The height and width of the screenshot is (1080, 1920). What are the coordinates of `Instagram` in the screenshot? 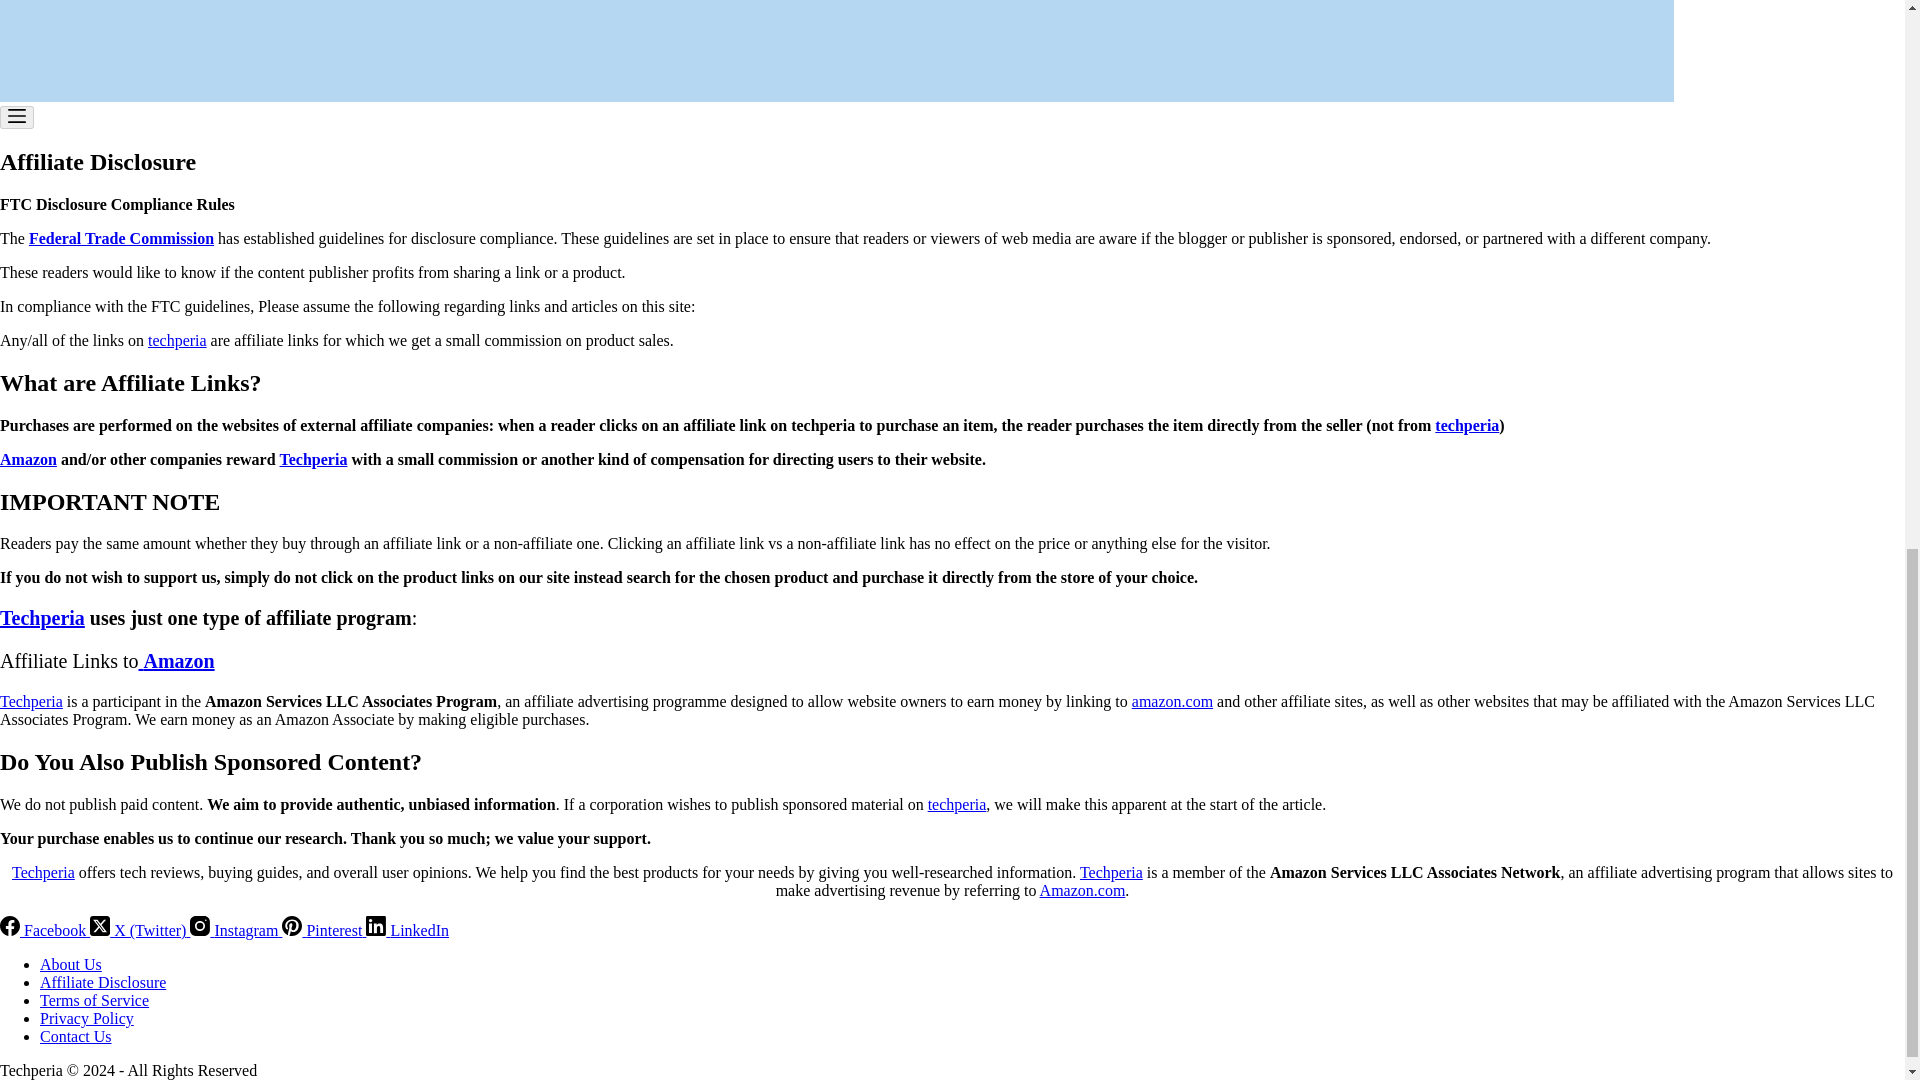 It's located at (236, 930).